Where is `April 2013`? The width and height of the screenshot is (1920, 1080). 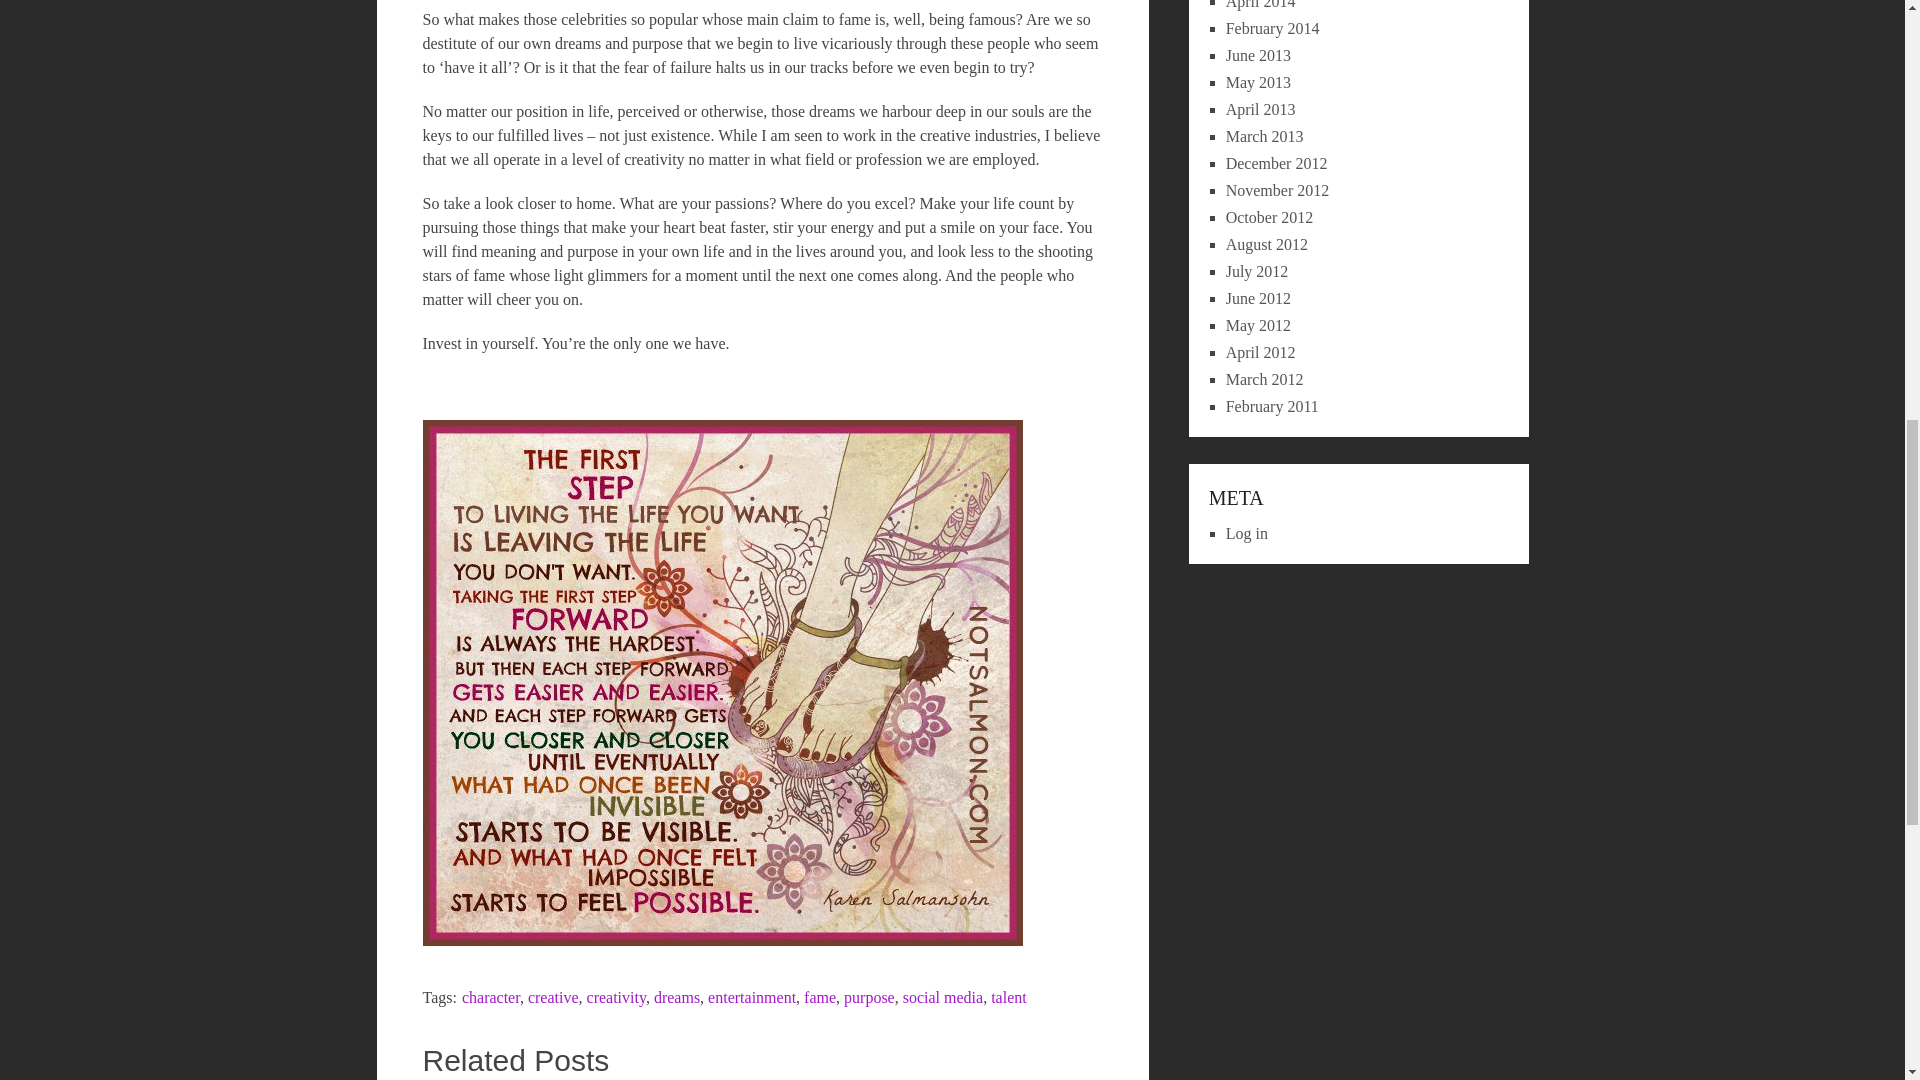 April 2013 is located at coordinates (1261, 109).